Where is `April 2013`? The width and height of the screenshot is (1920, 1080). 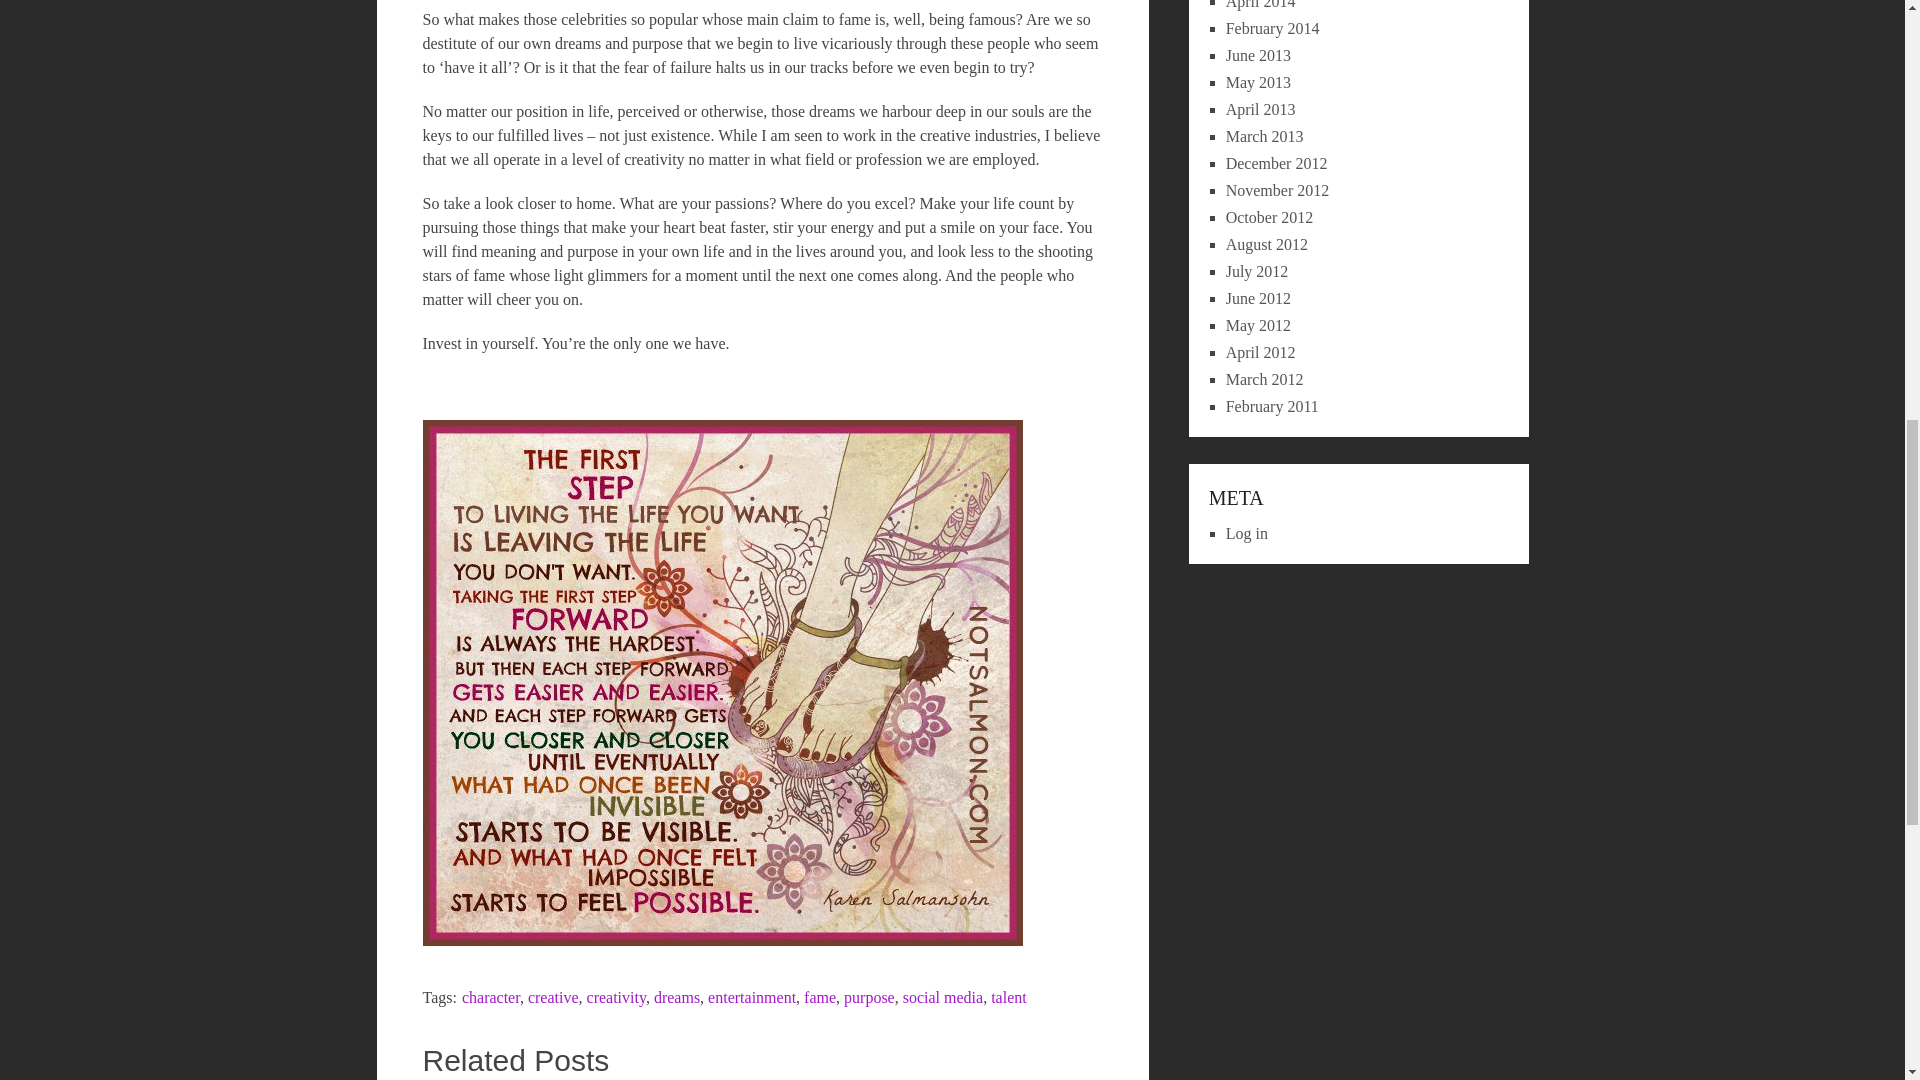 April 2013 is located at coordinates (1261, 109).